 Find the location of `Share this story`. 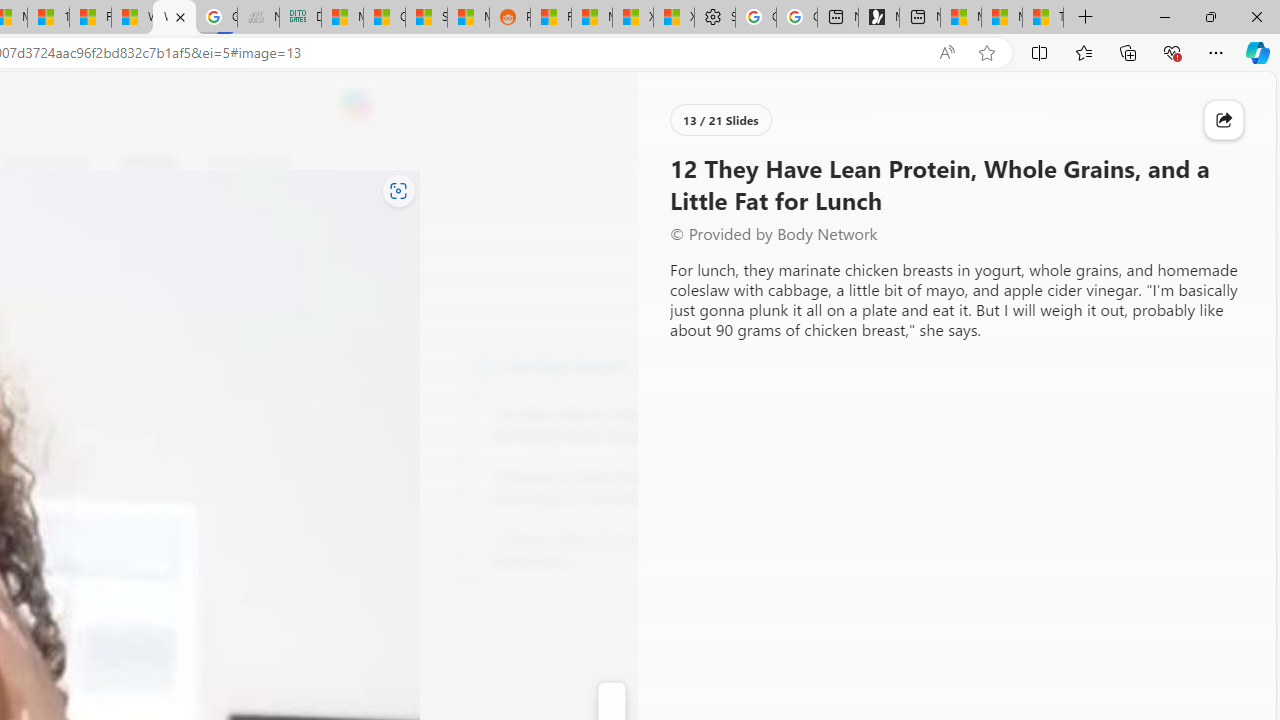

Share this story is located at coordinates (1224, 120).